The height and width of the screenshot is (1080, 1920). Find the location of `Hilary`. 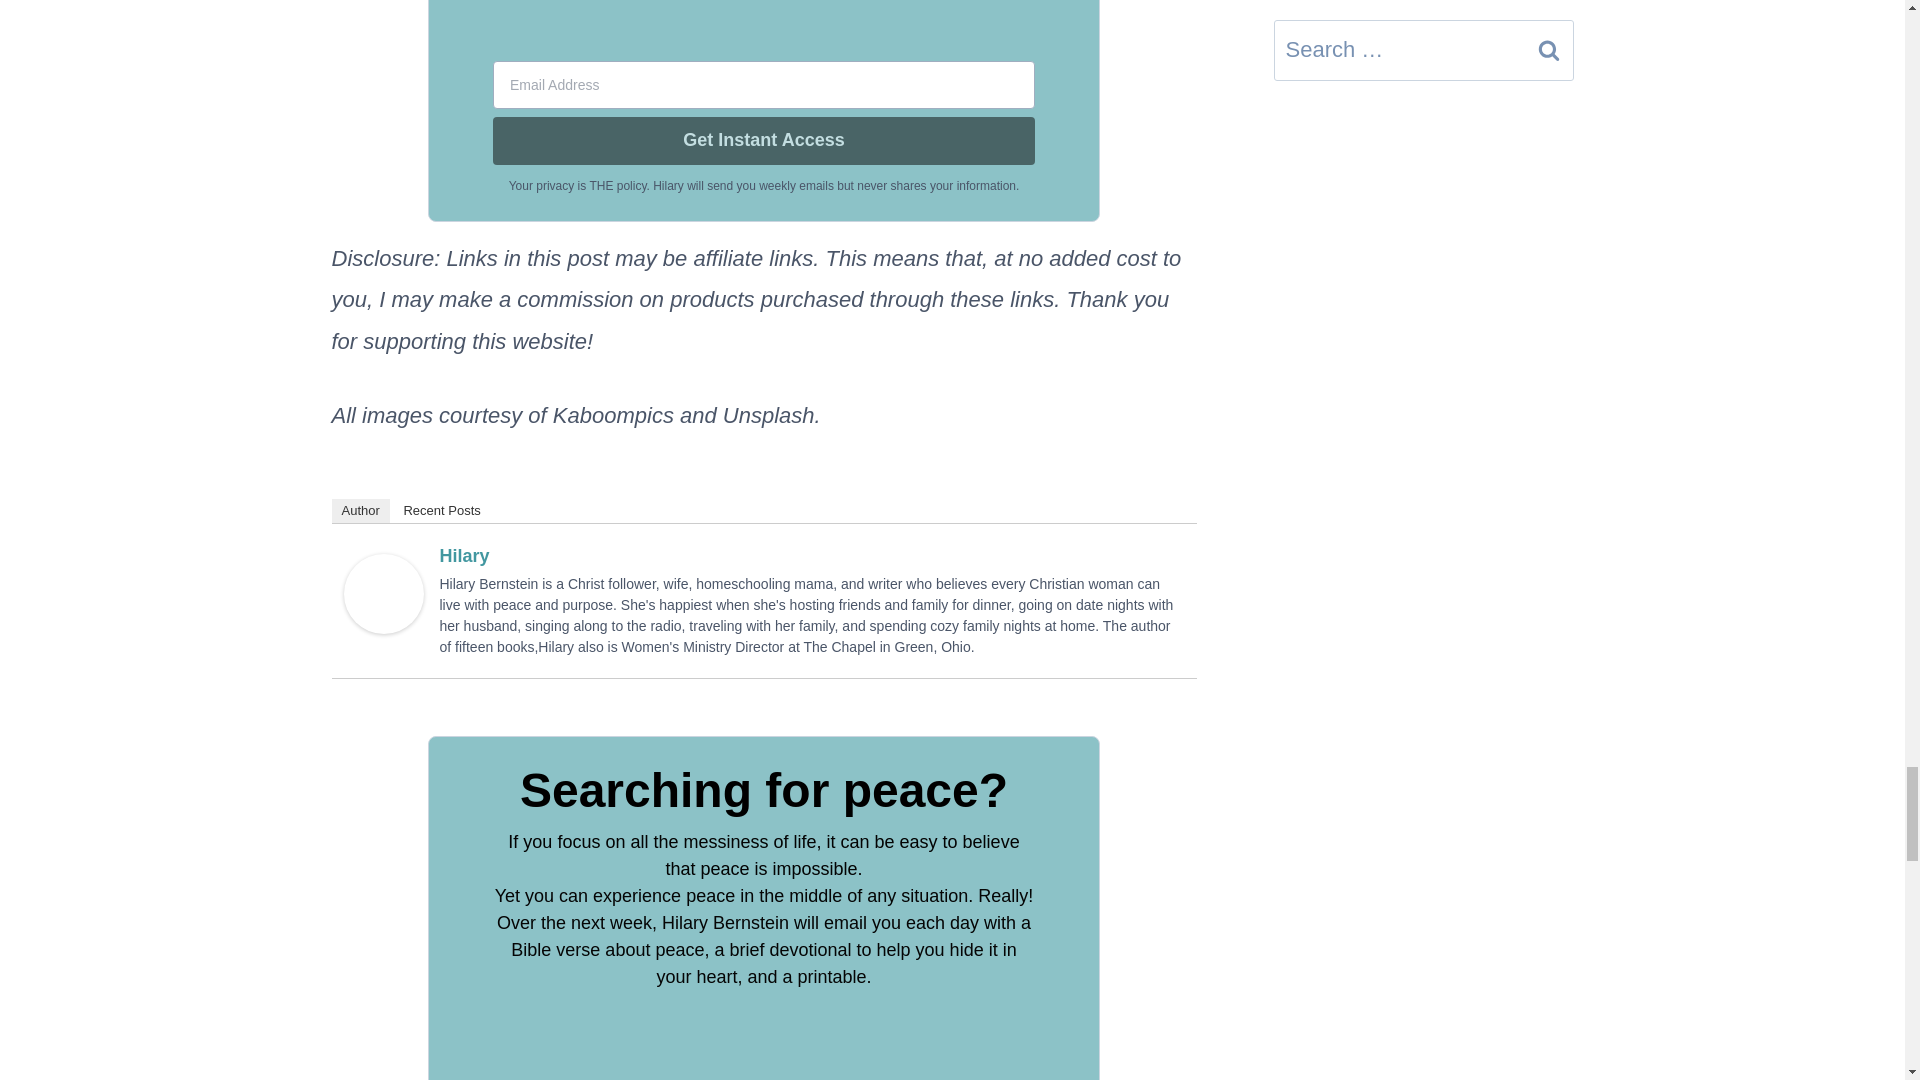

Hilary is located at coordinates (464, 556).